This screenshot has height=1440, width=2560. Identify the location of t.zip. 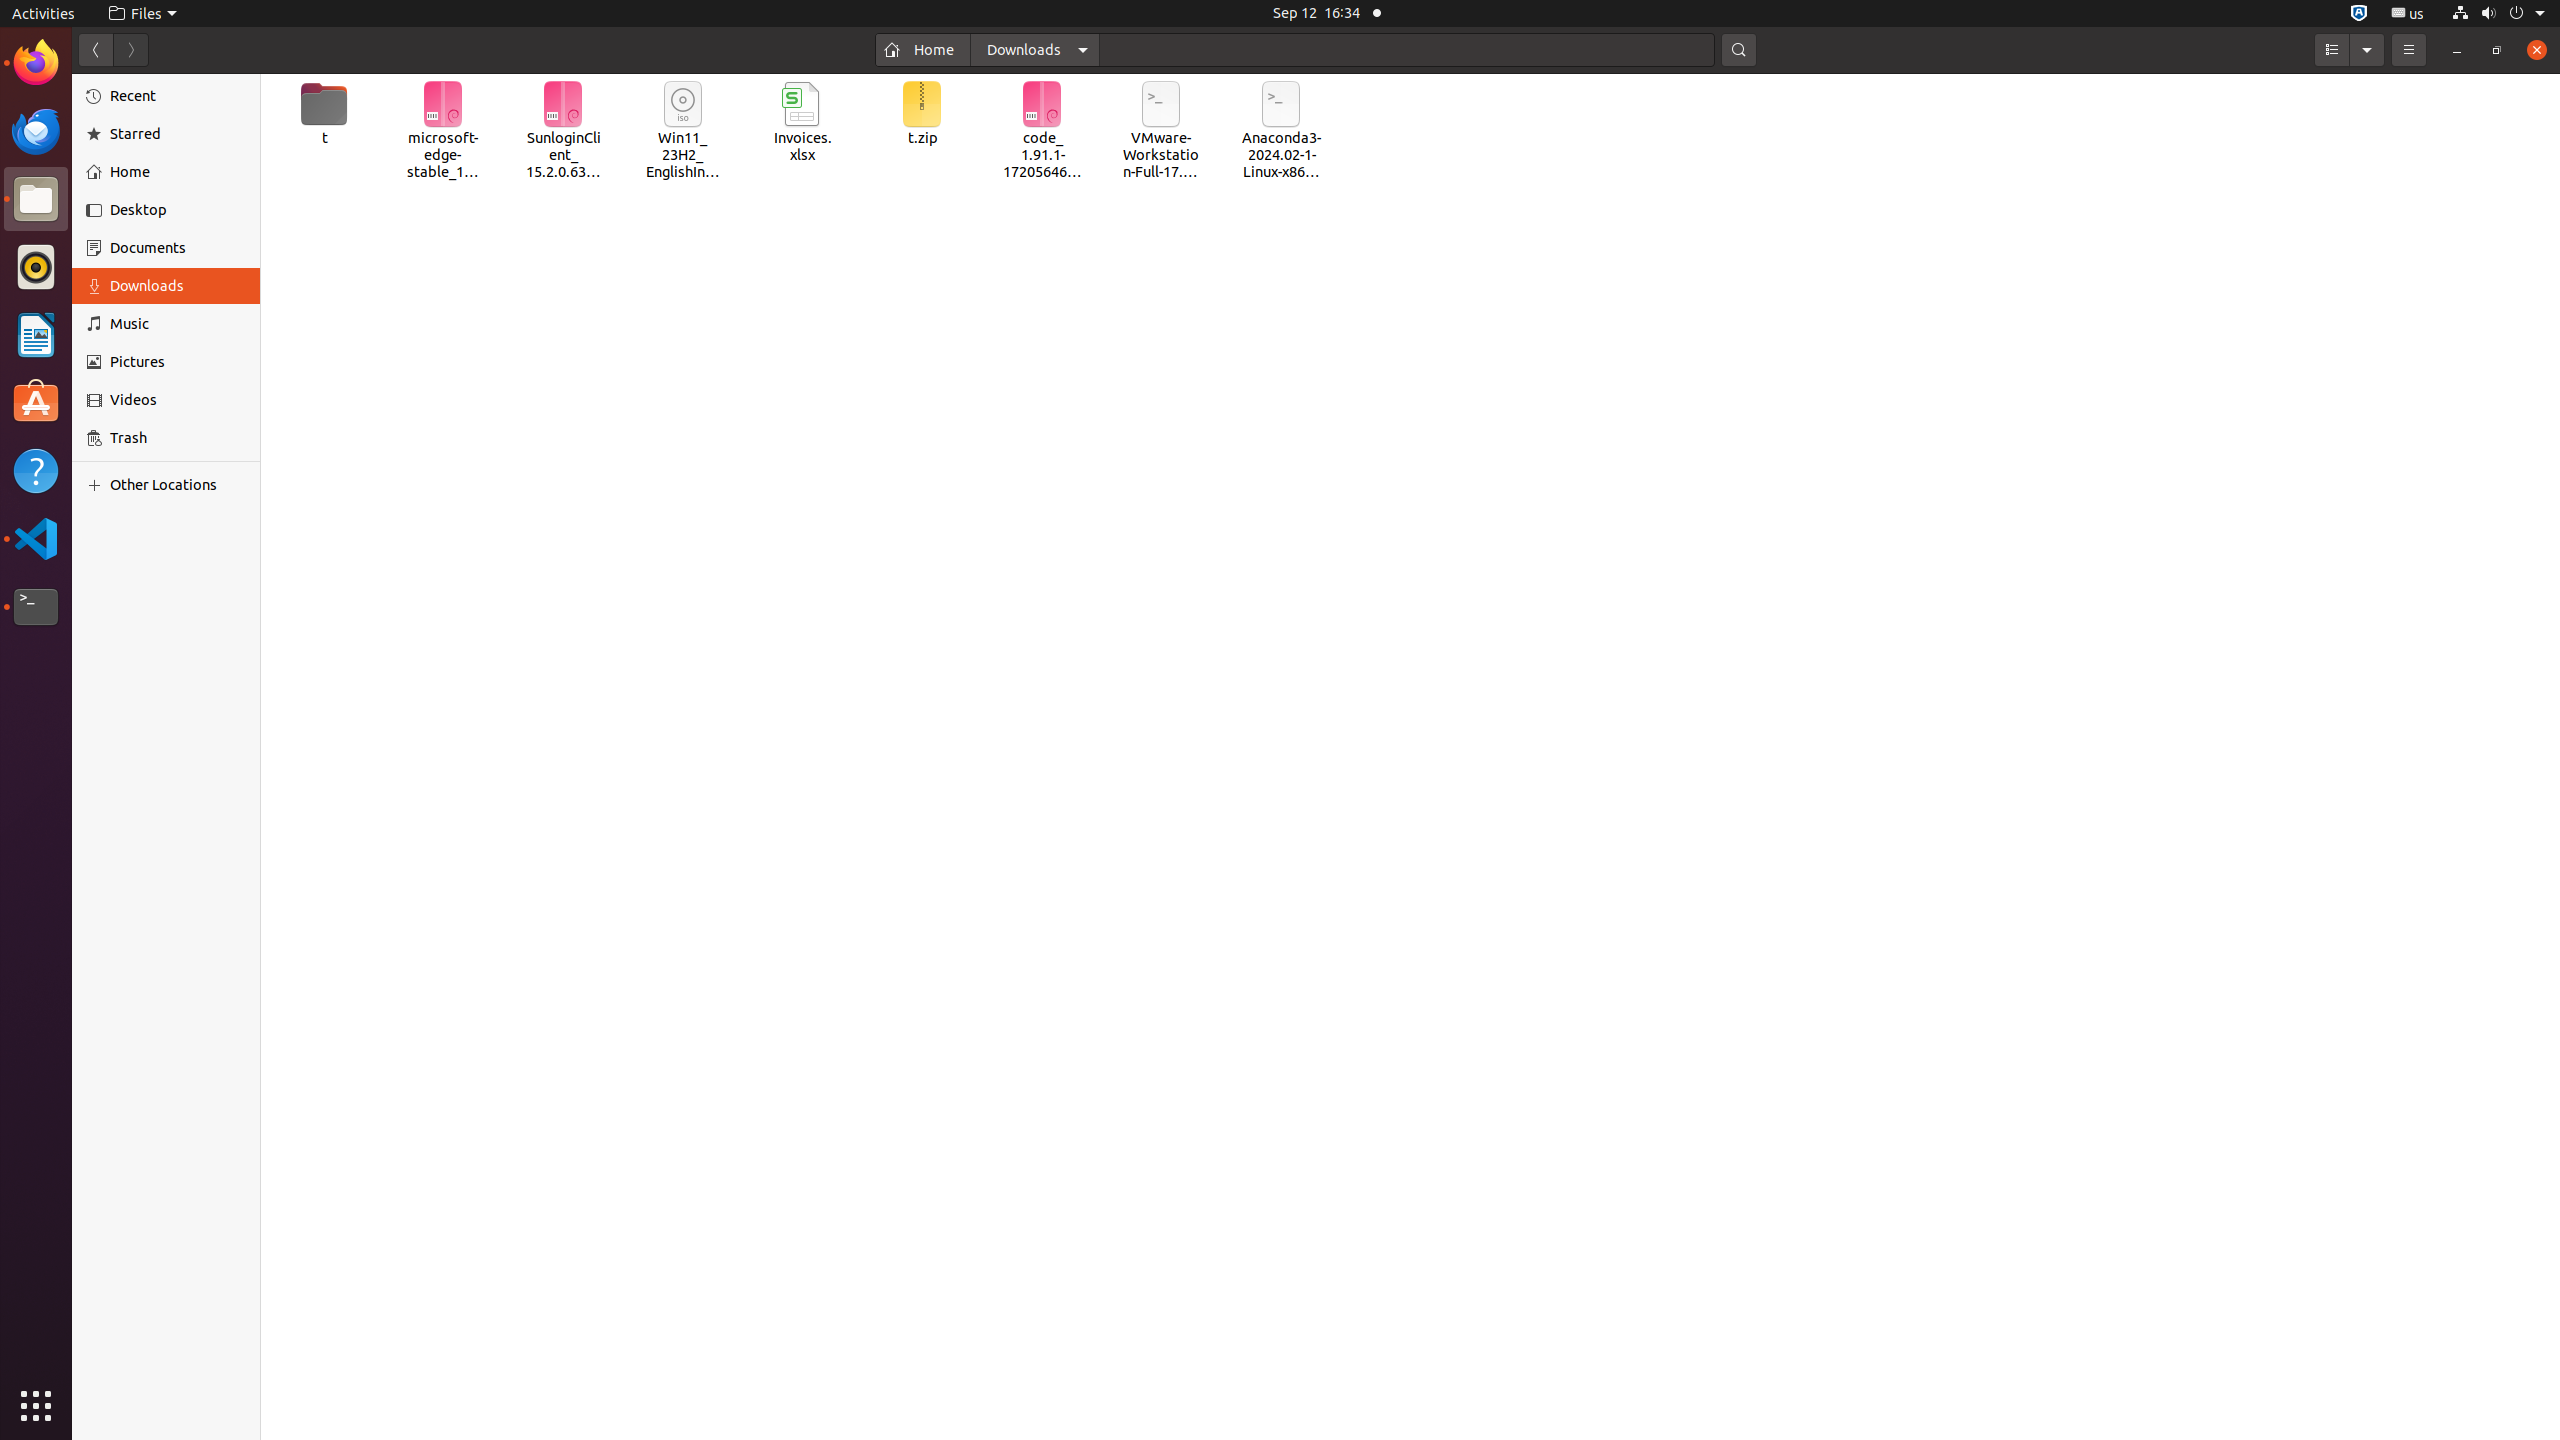
(922, 114).